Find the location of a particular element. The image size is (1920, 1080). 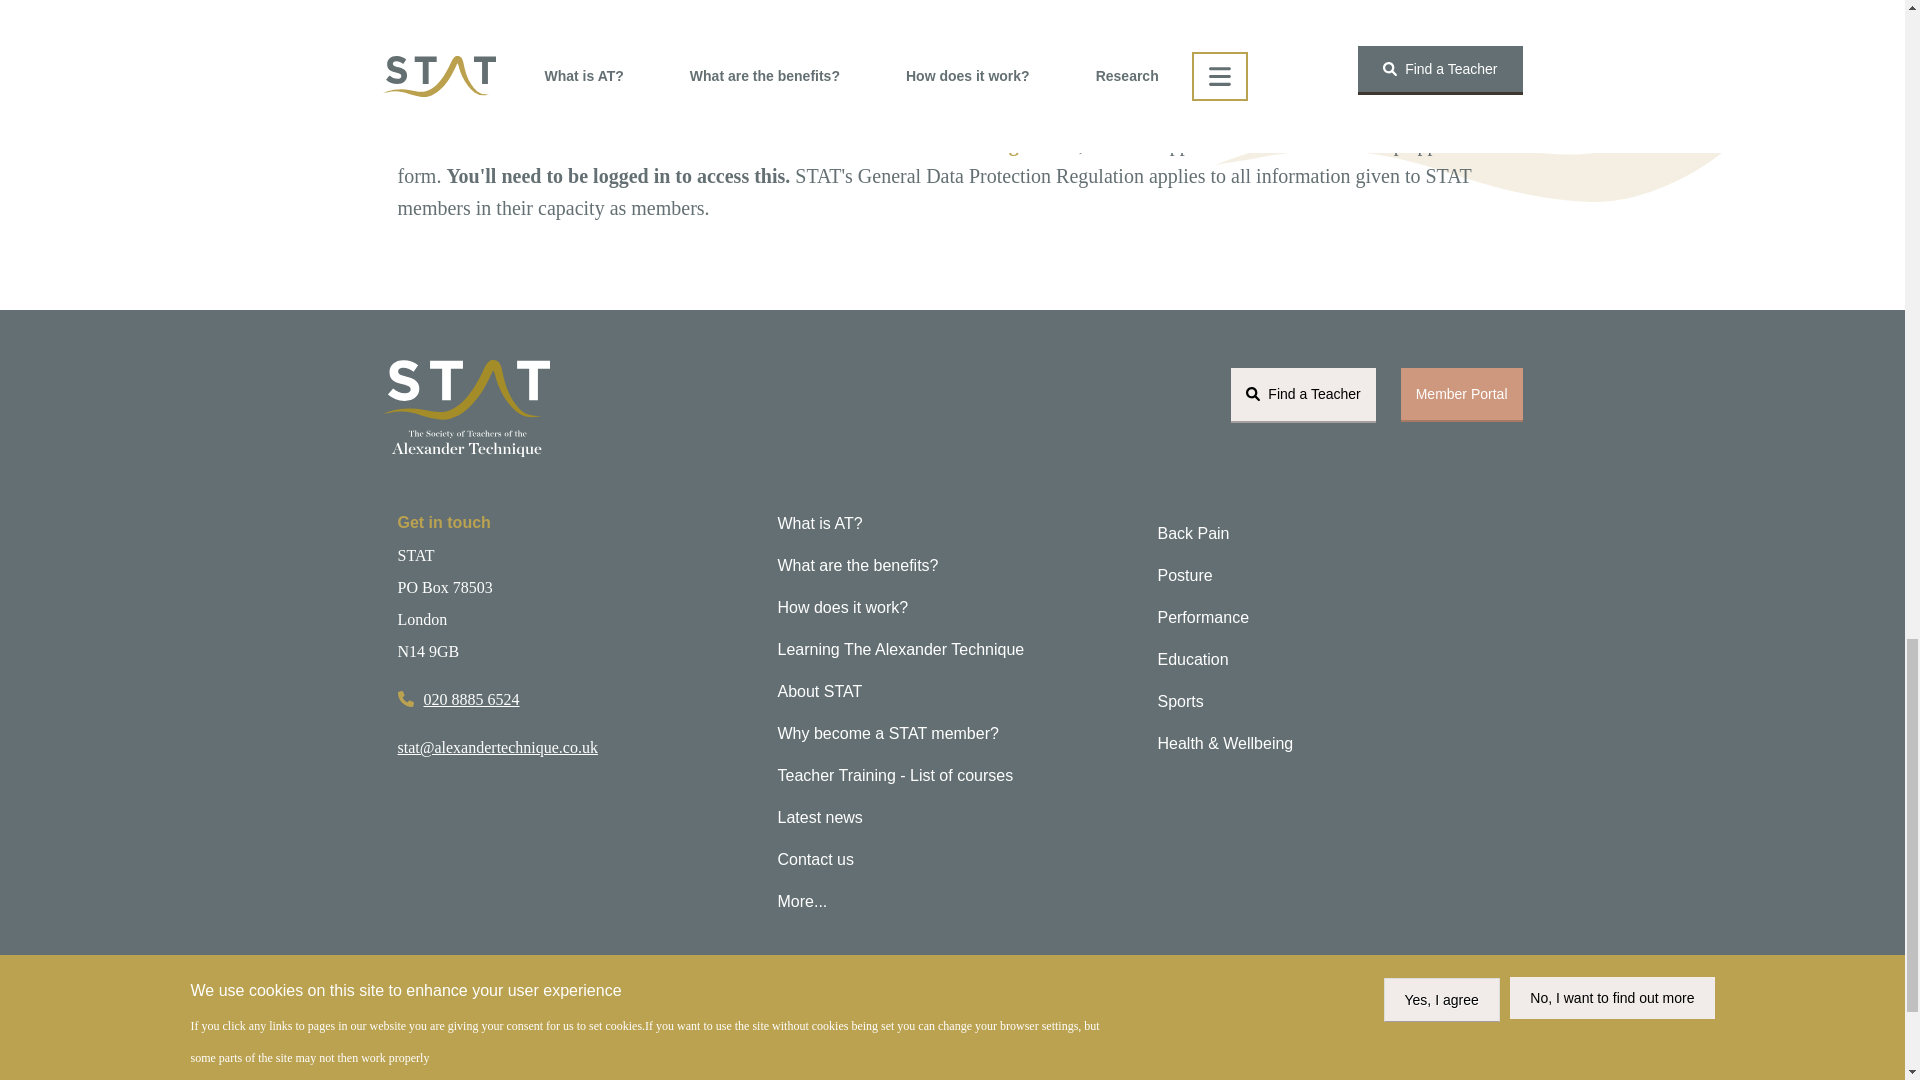

 Find a Teacher is located at coordinates (1303, 396).